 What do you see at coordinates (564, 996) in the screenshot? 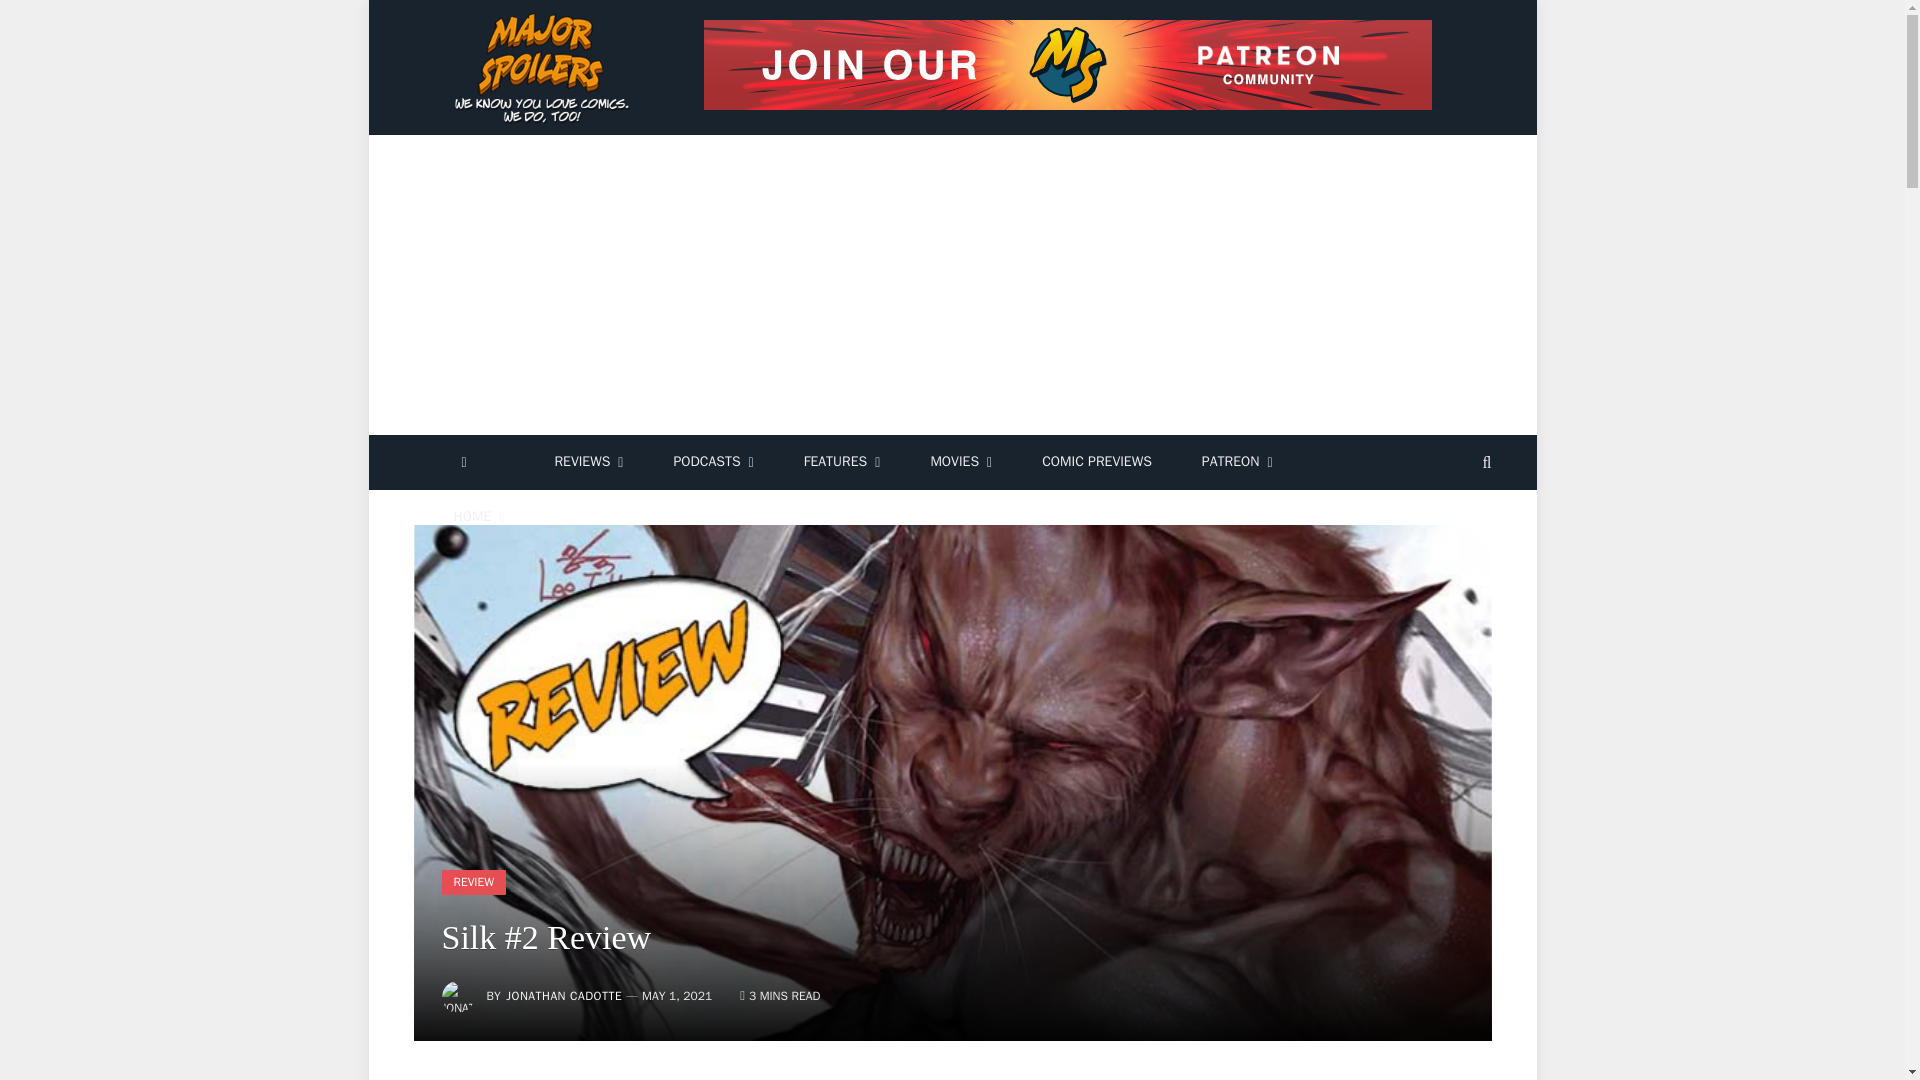
I see `Posts by Jonathan Cadotte` at bounding box center [564, 996].